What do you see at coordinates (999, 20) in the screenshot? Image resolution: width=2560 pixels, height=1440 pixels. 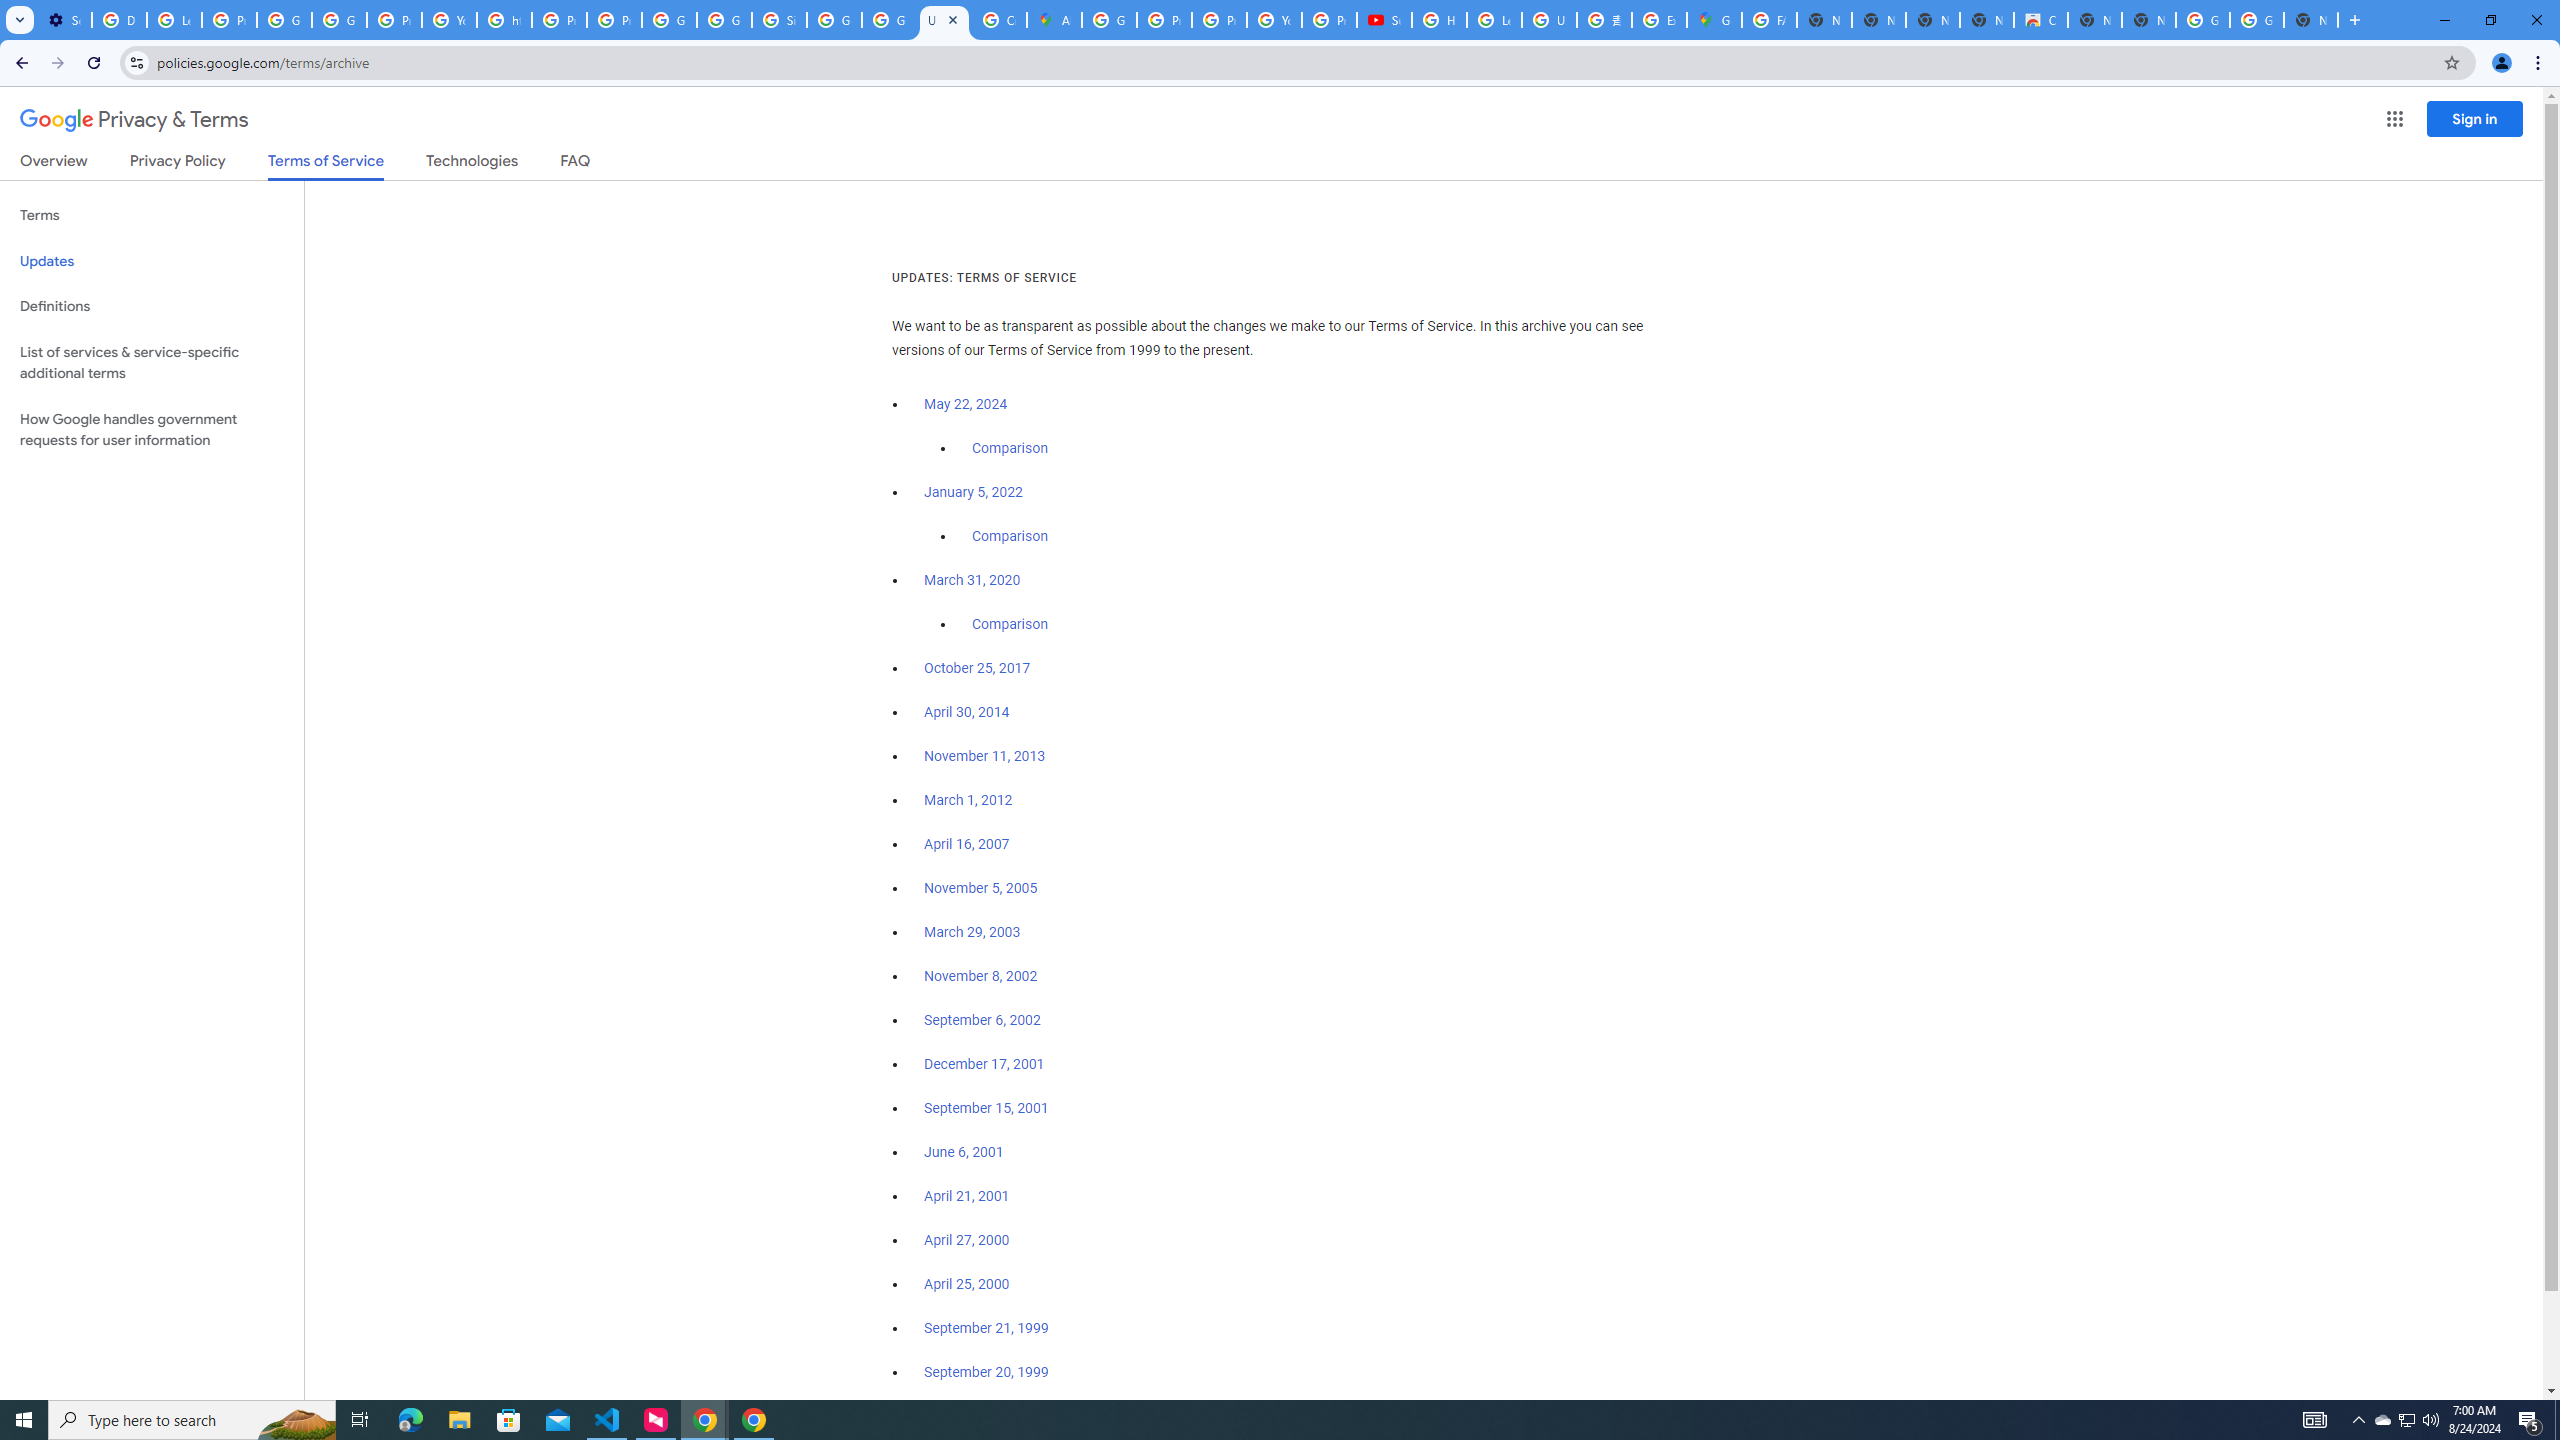 I see `Create your Google Account` at bounding box center [999, 20].